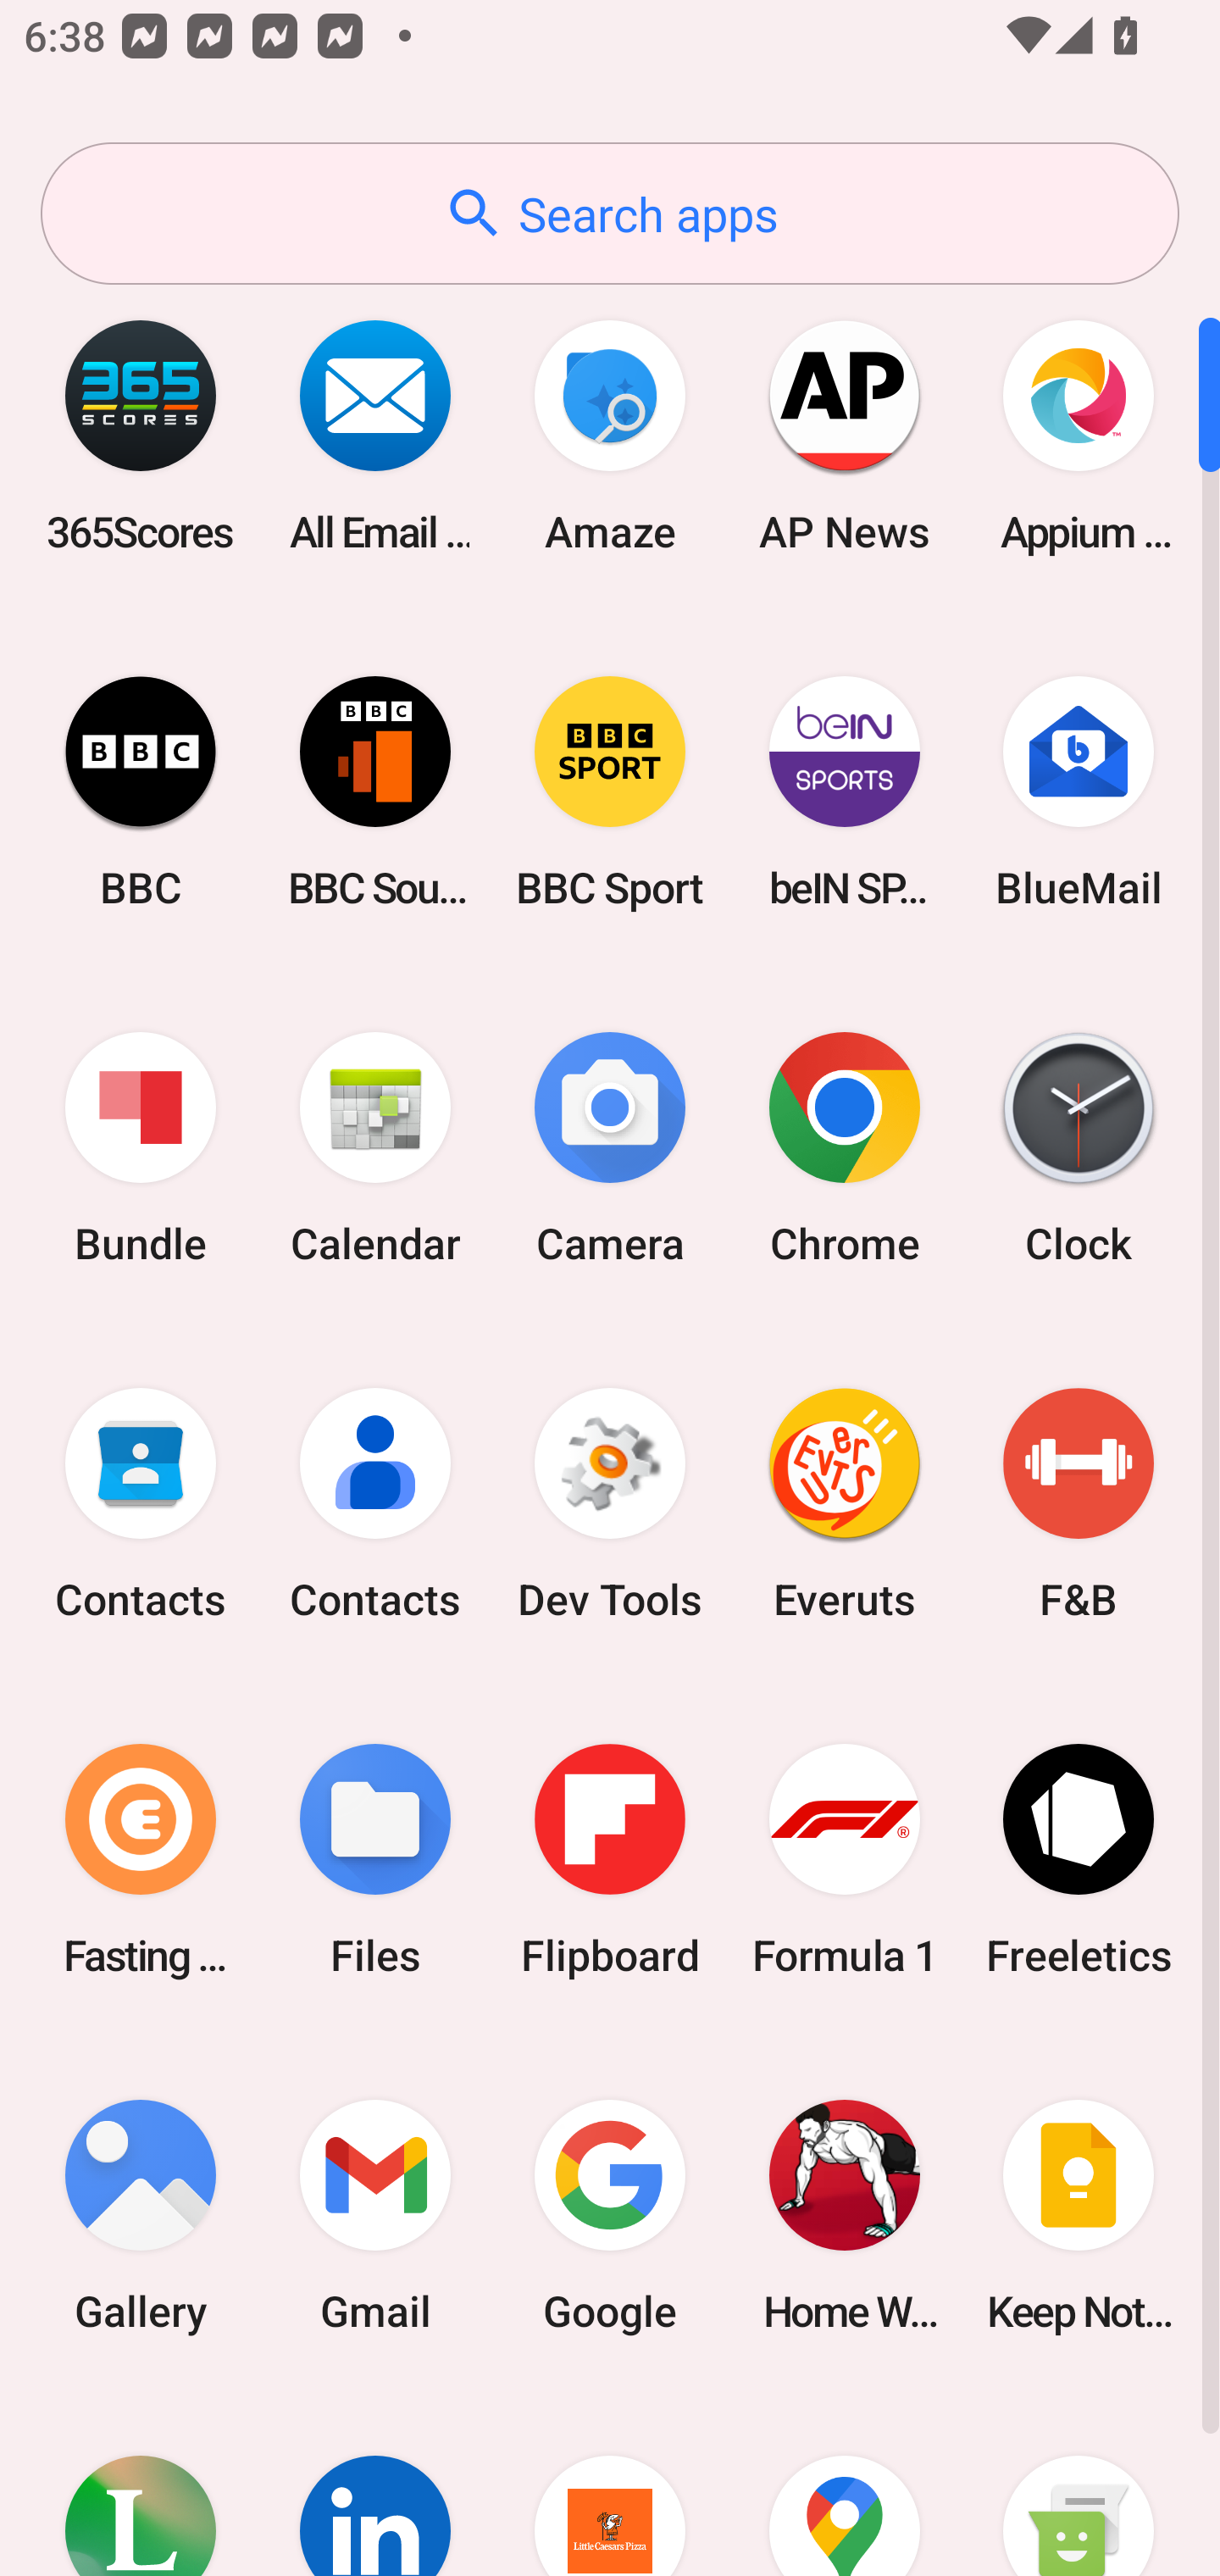 This screenshot has width=1220, height=2576. What do you see at coordinates (375, 1859) in the screenshot?
I see `Files` at bounding box center [375, 1859].